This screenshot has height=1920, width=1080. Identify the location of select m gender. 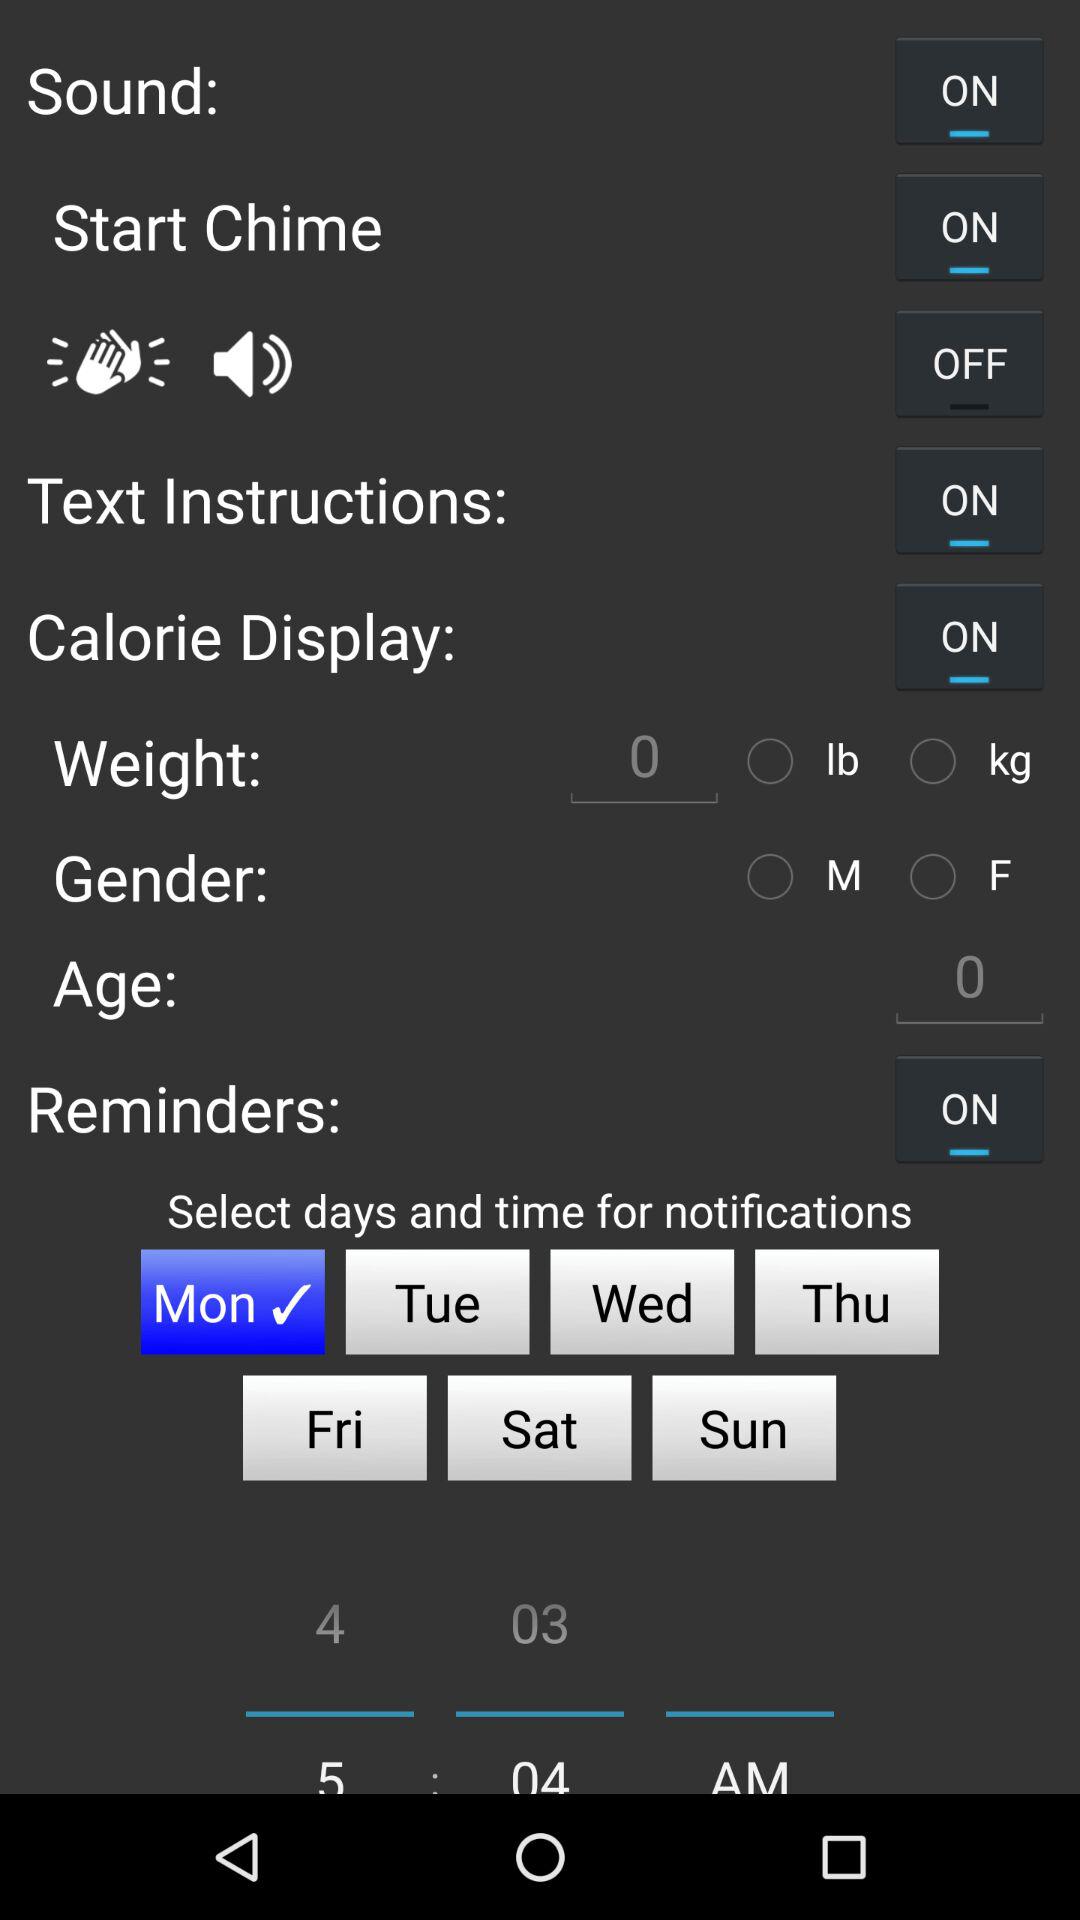
(775, 876).